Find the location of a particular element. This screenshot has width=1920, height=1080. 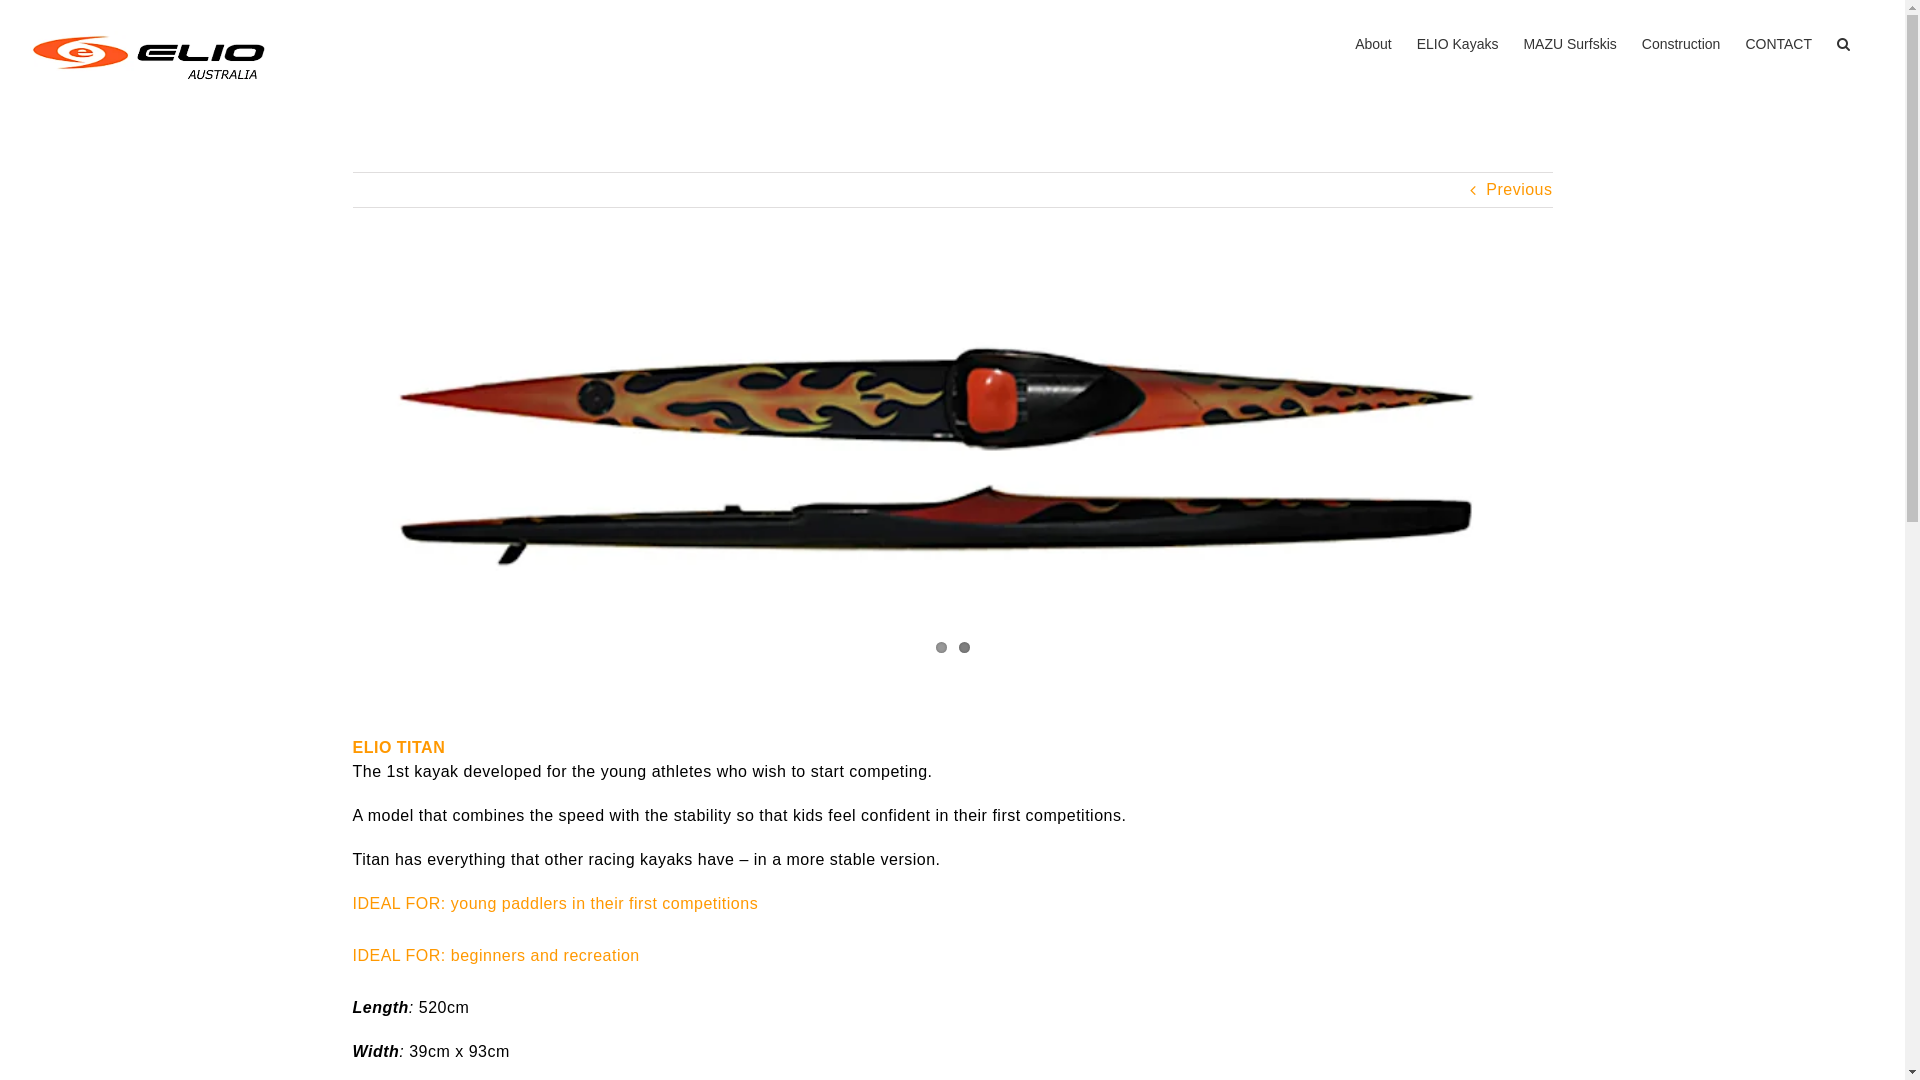

Previous is located at coordinates (1519, 189).